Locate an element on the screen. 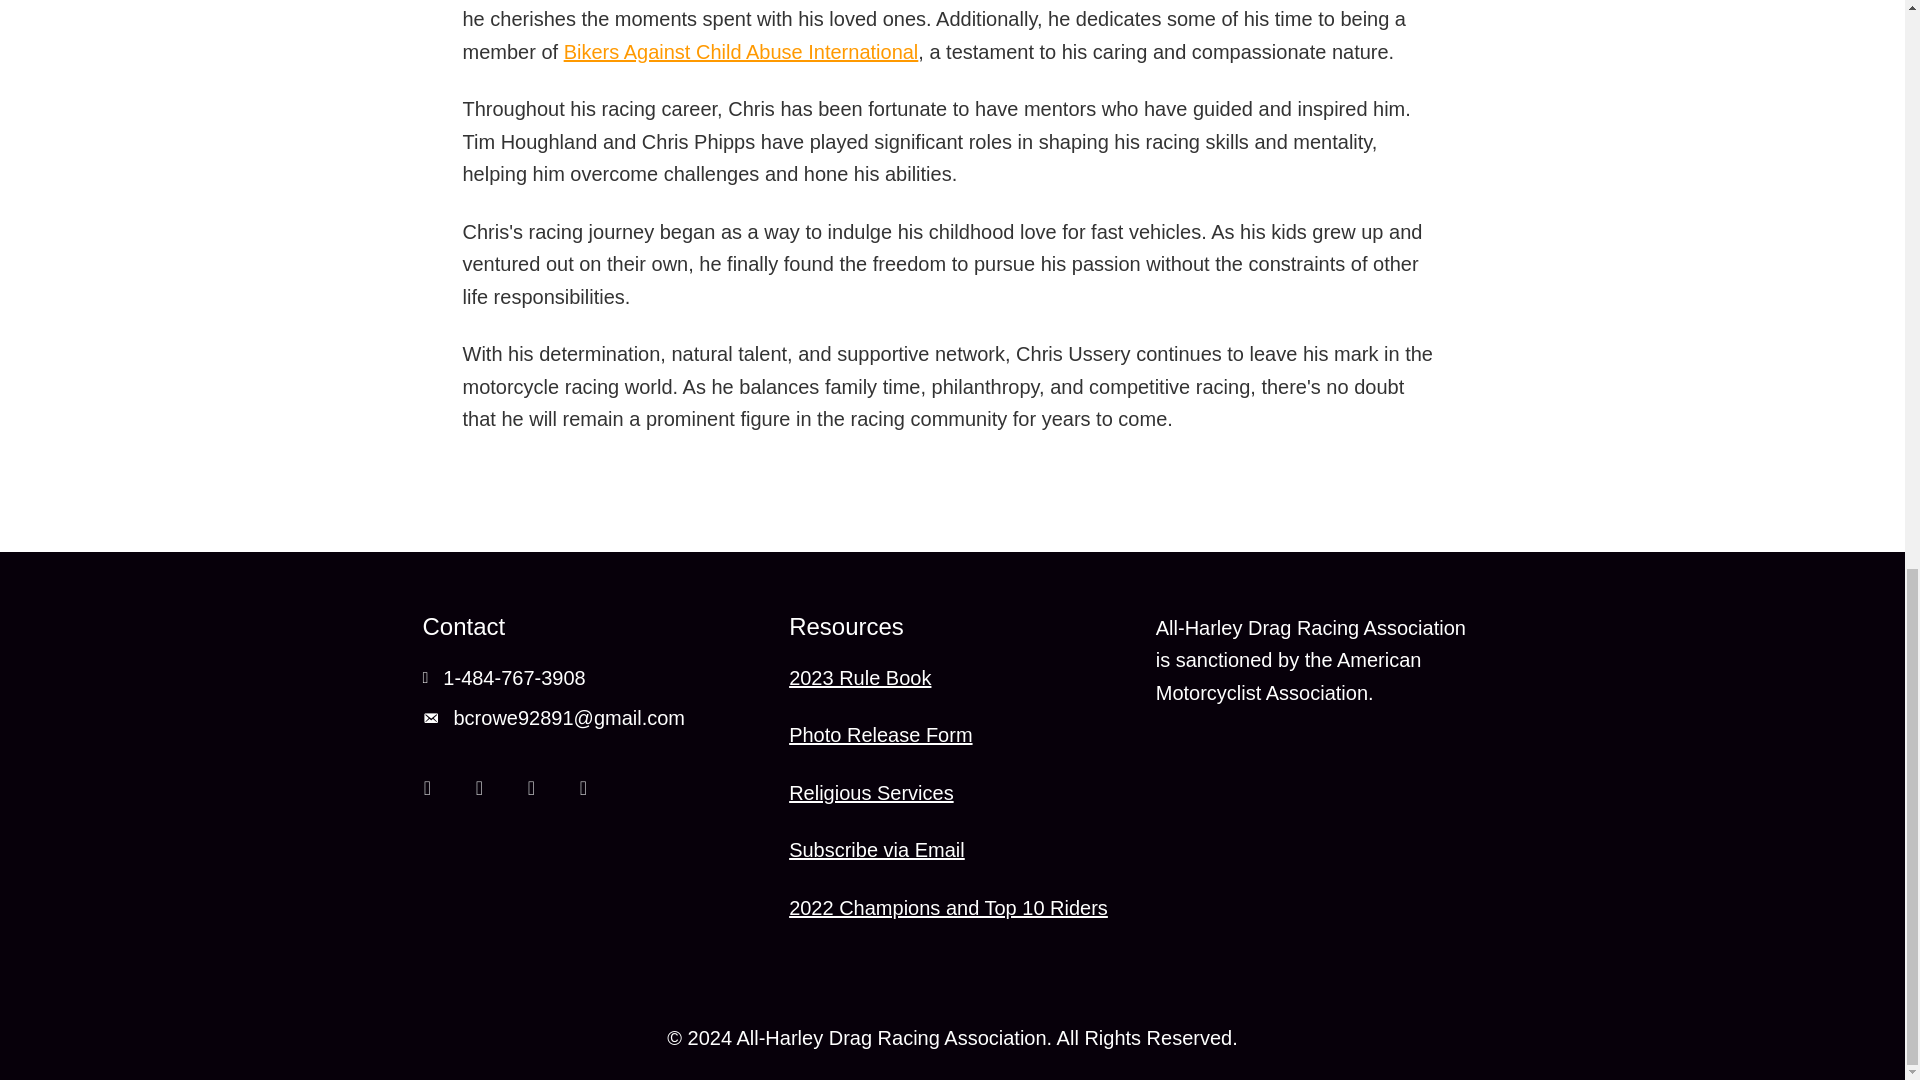  Photo Release Form is located at coordinates (880, 734).